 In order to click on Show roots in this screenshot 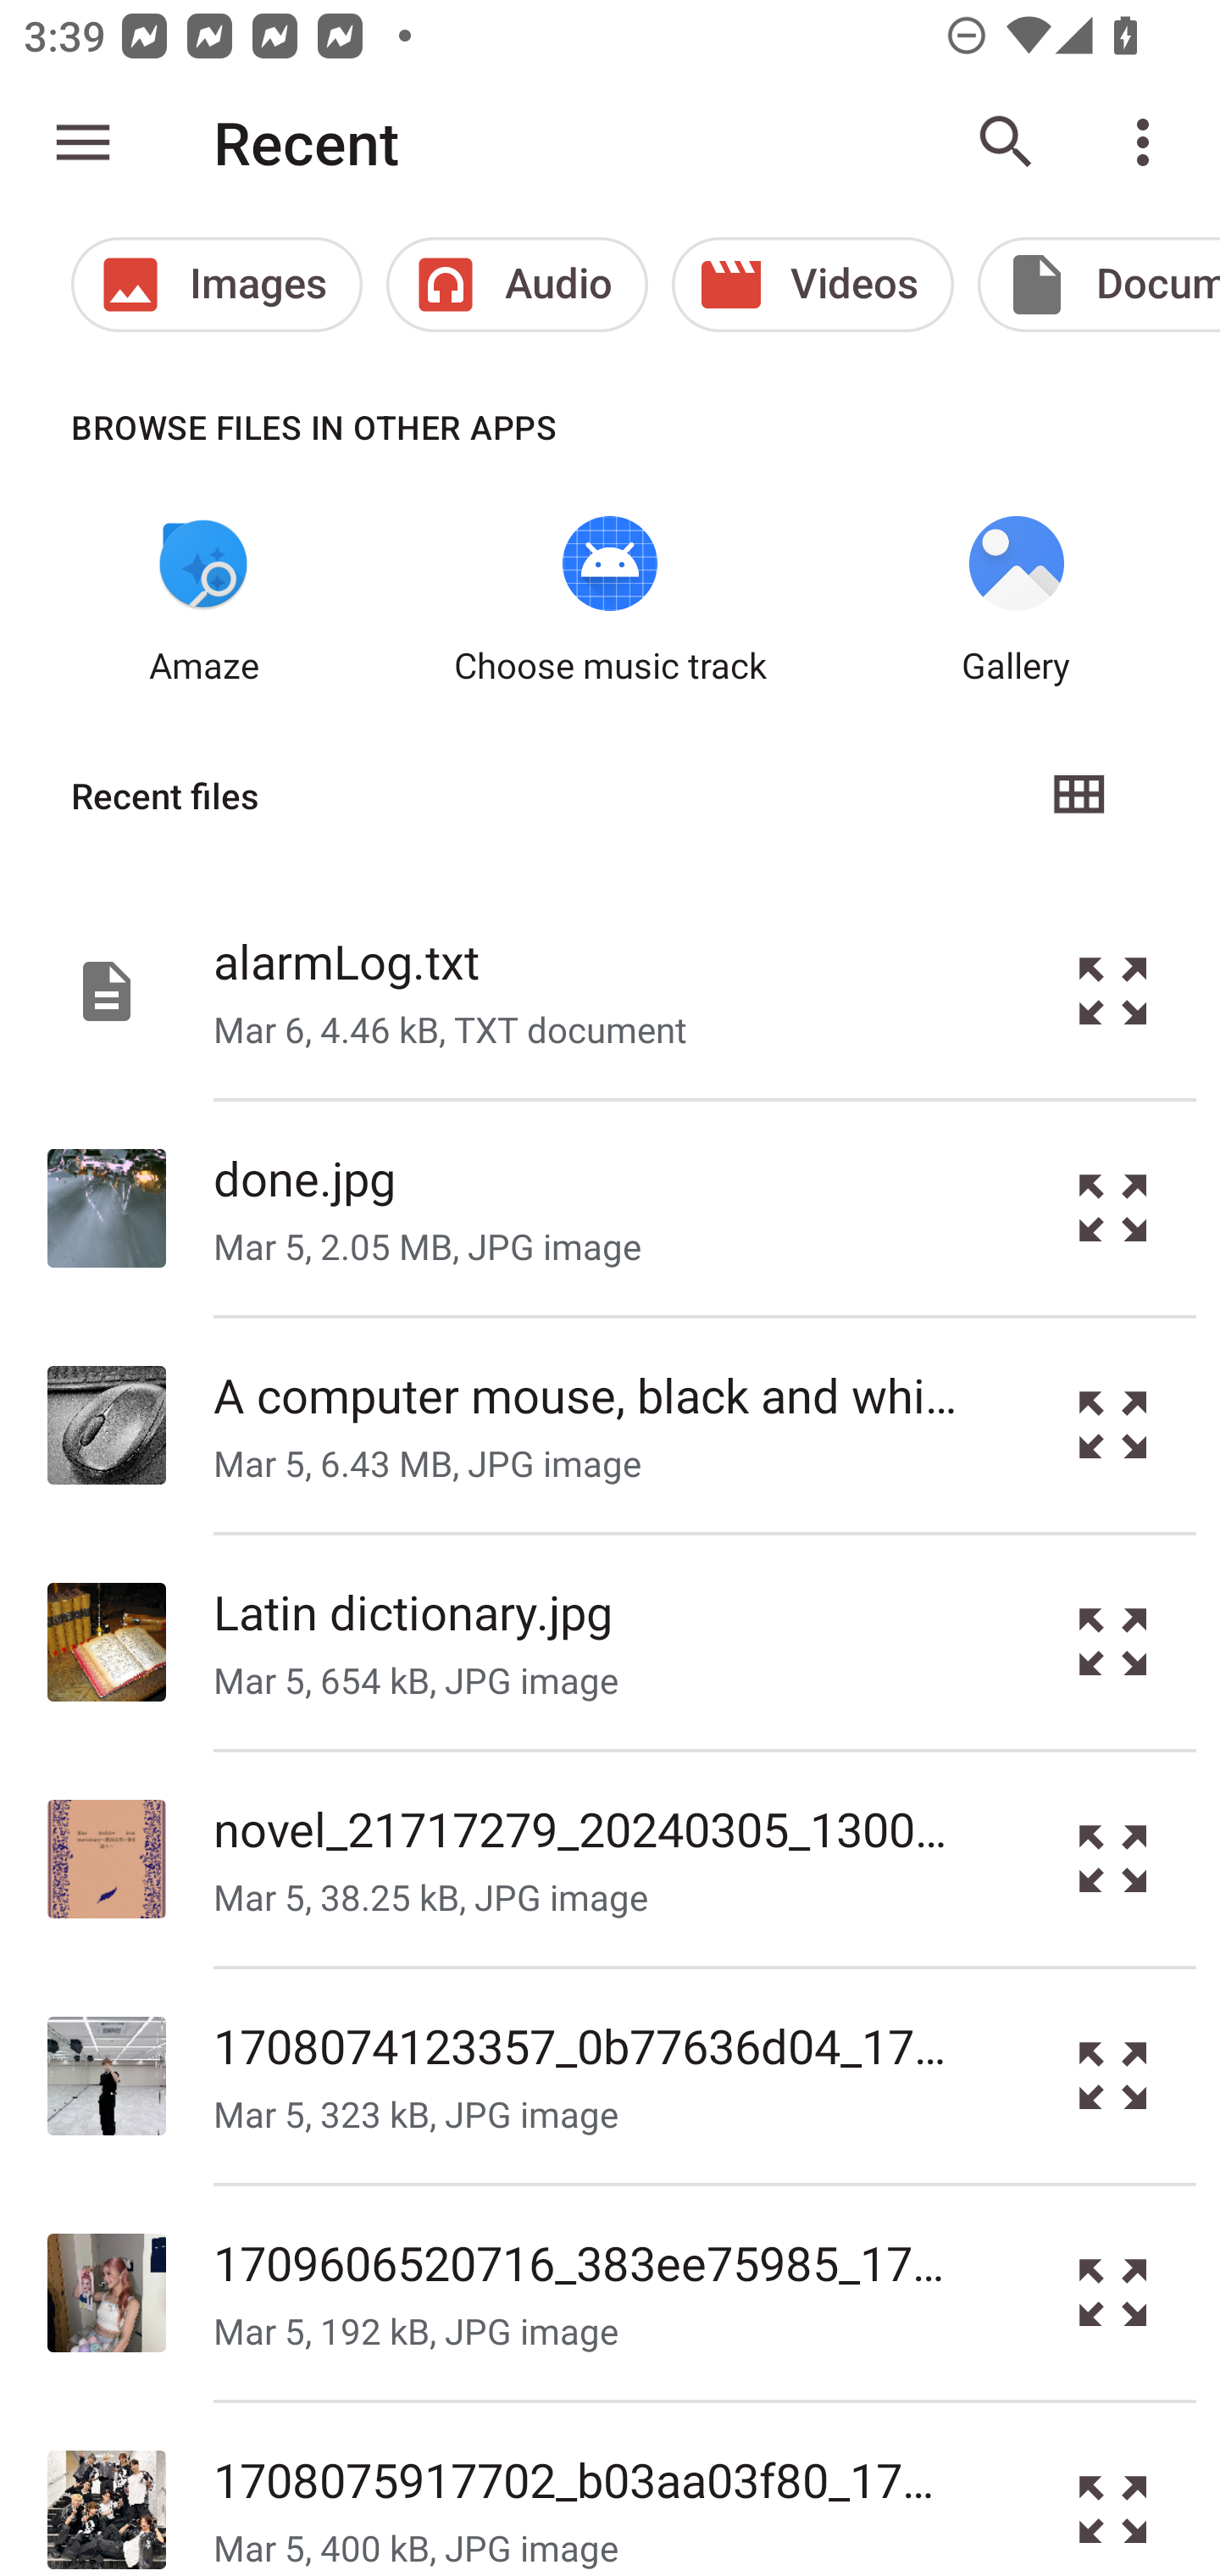, I will do `click(83, 142)`.